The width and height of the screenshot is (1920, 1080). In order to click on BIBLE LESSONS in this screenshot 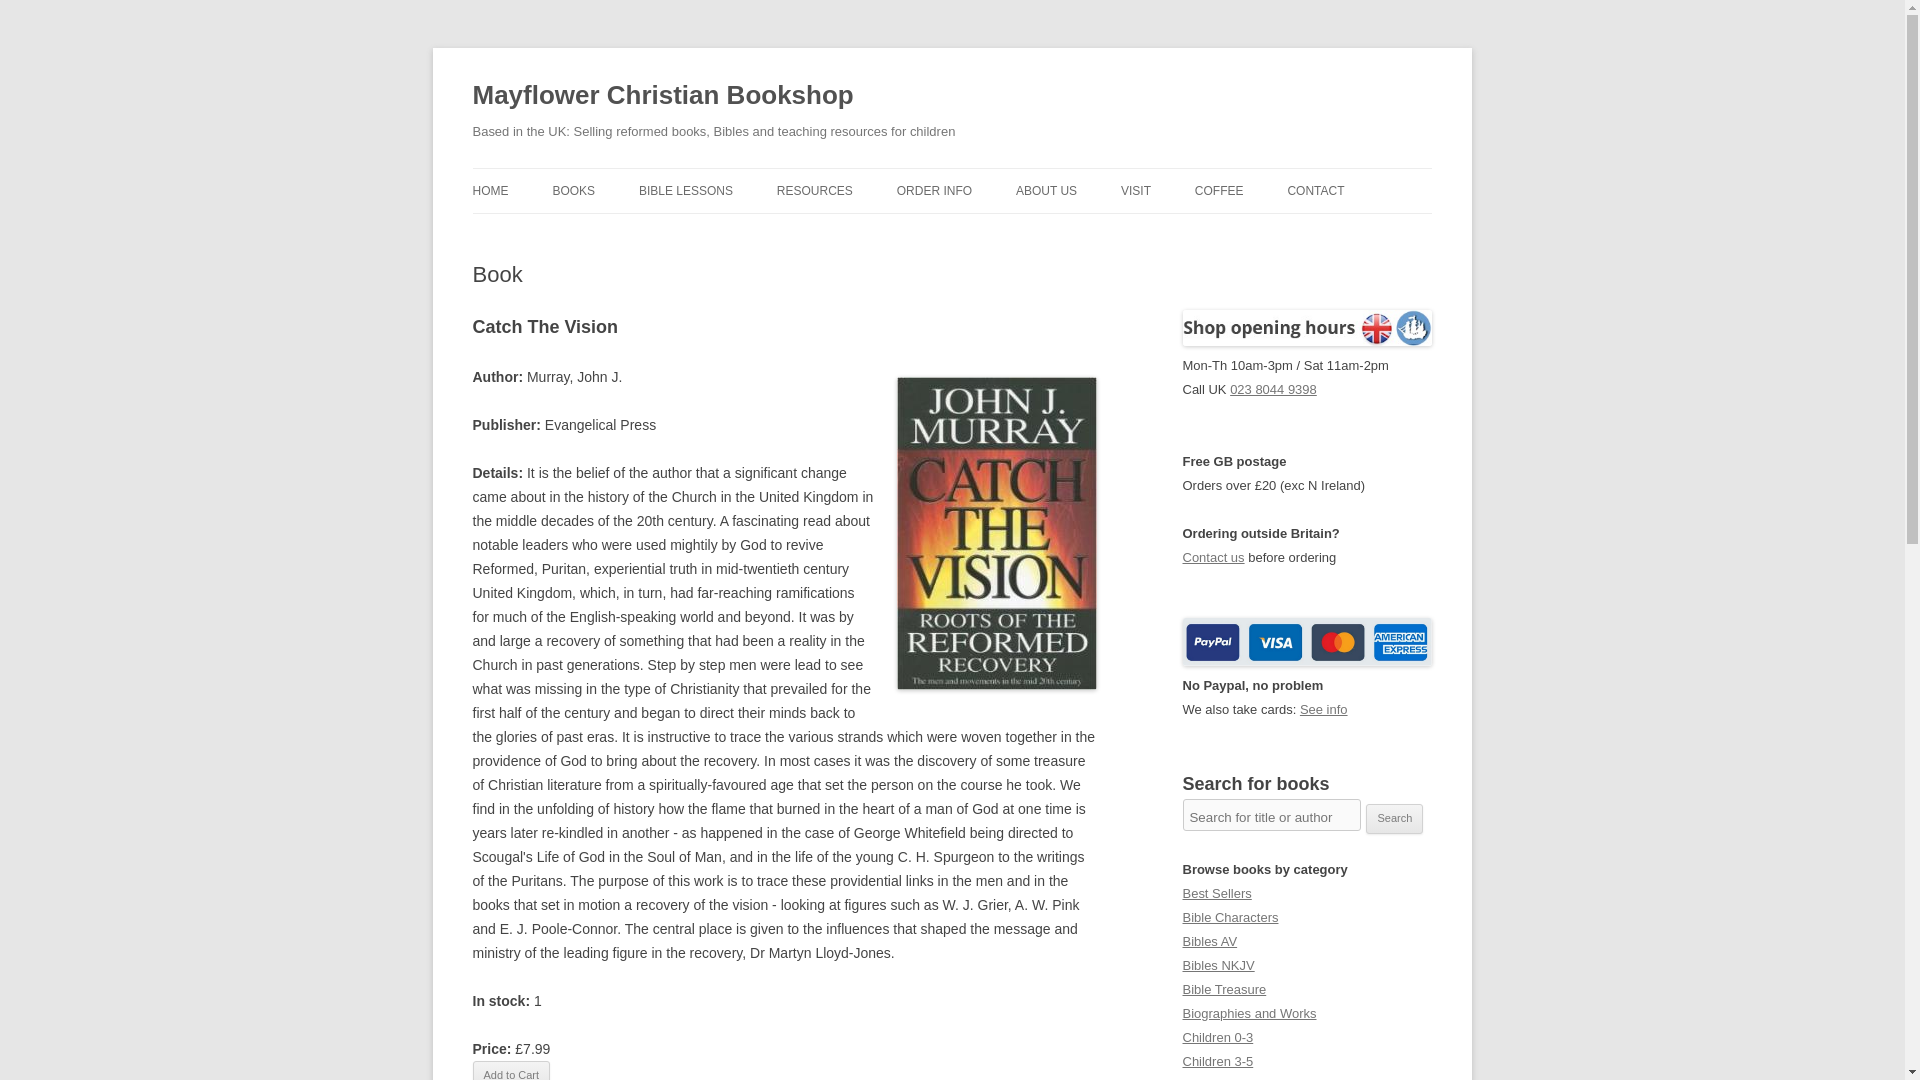, I will do `click(686, 190)`.